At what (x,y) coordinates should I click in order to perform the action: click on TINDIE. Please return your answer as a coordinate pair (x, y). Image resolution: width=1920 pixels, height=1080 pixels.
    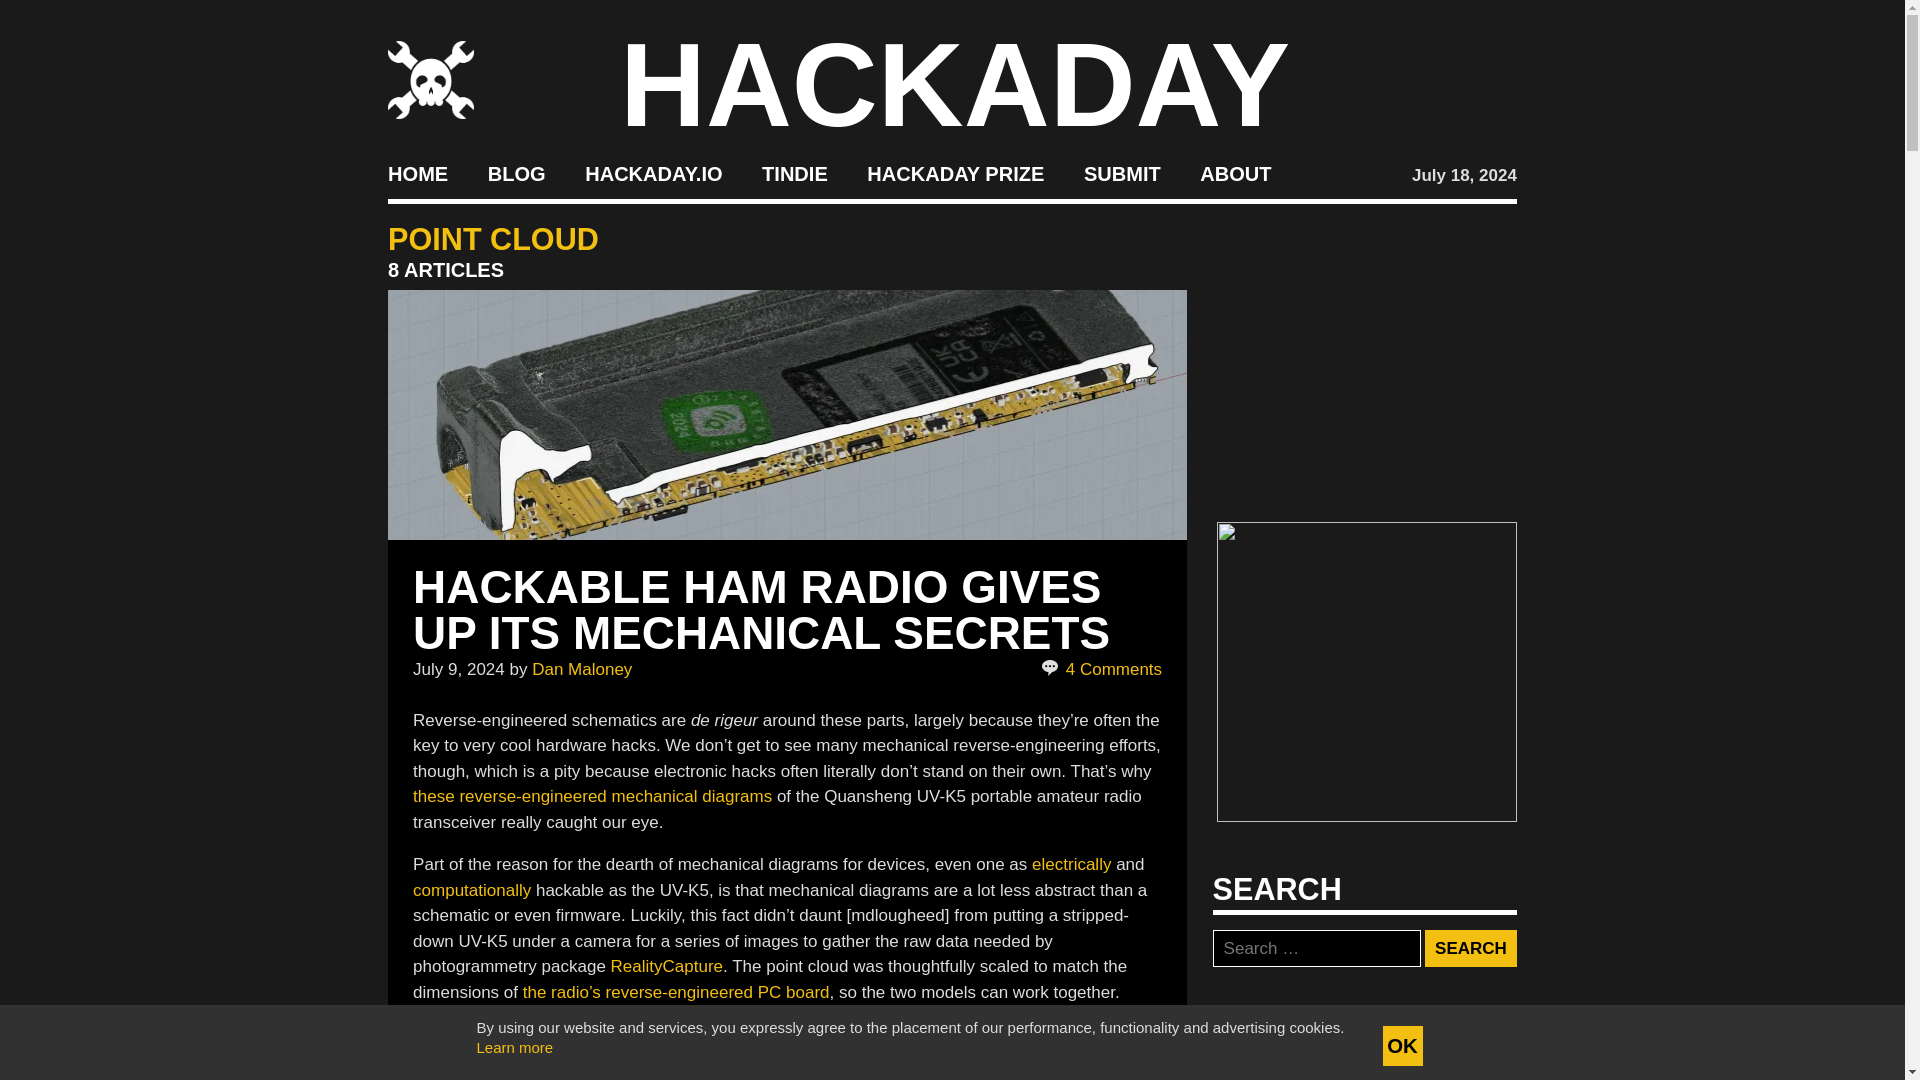
    Looking at the image, I should click on (794, 174).